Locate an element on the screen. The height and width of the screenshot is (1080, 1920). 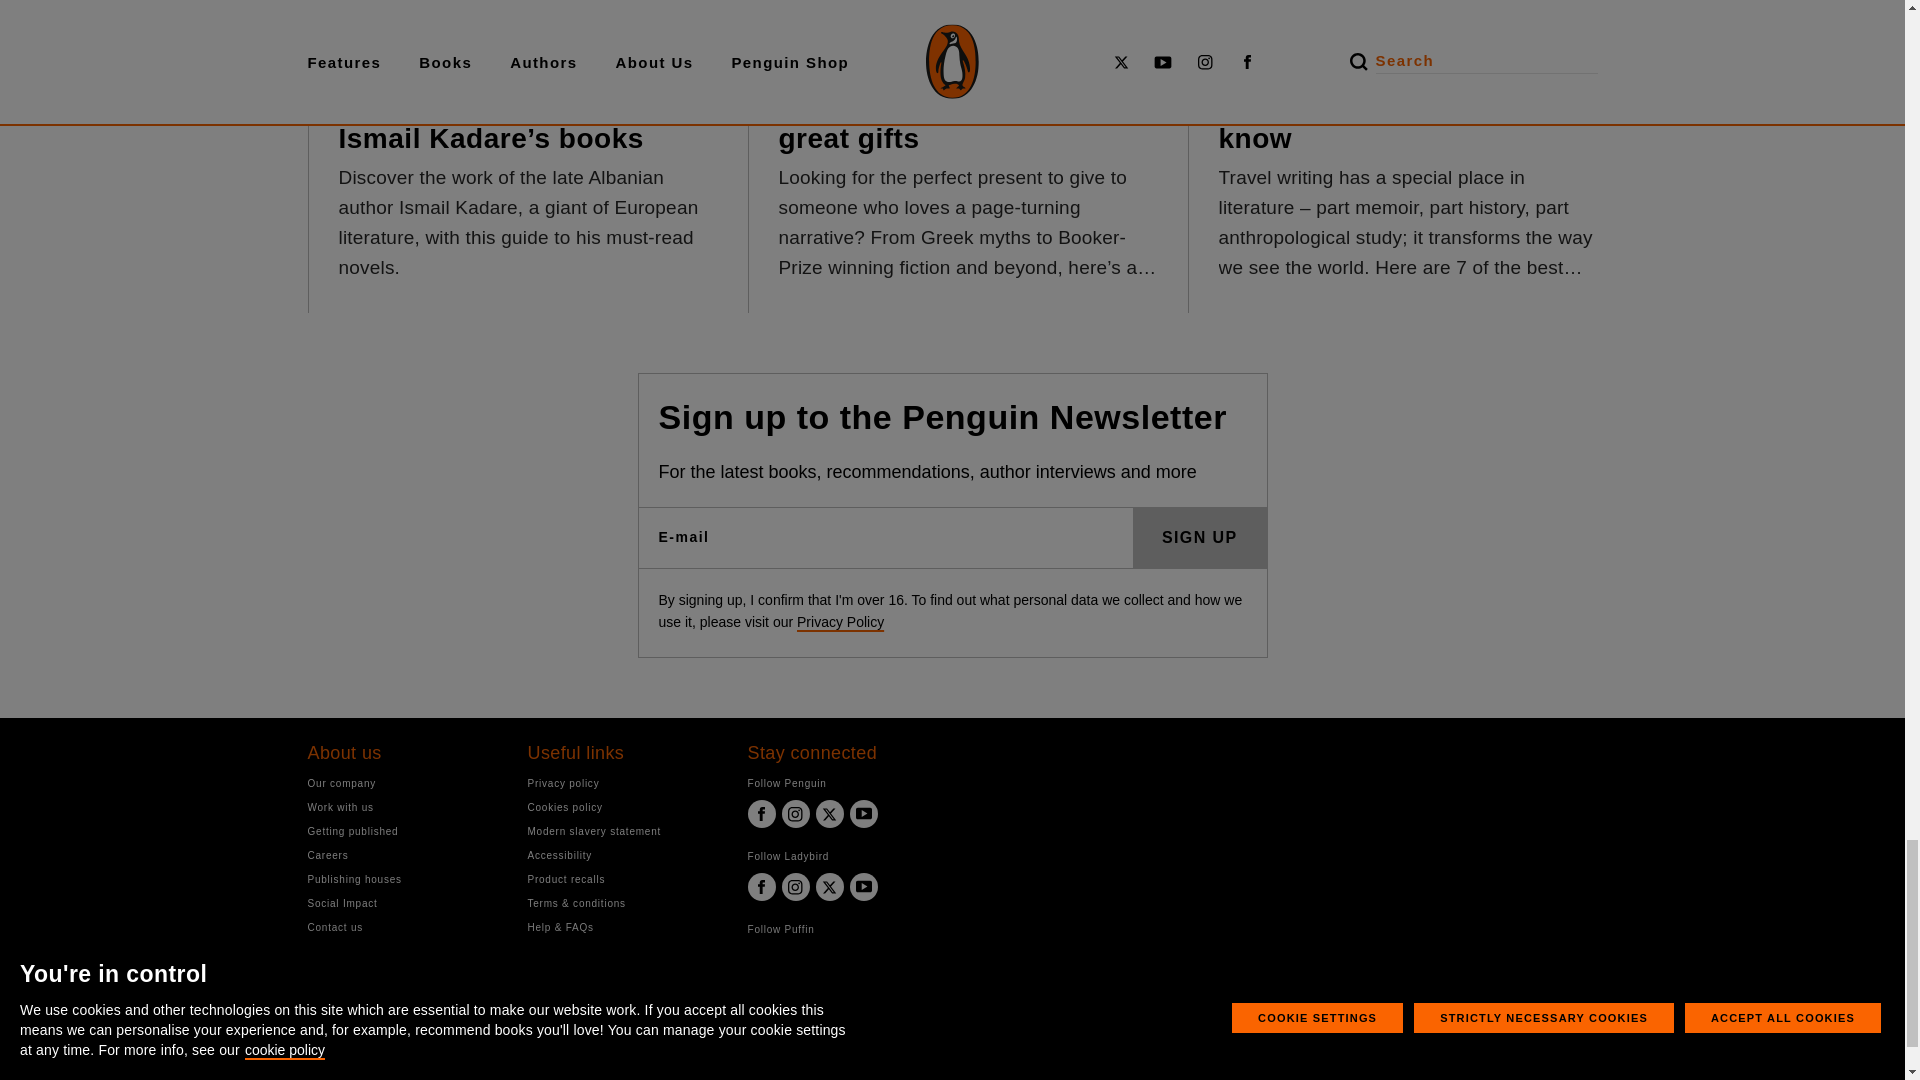
Pay gap reporting is located at coordinates (623, 951).